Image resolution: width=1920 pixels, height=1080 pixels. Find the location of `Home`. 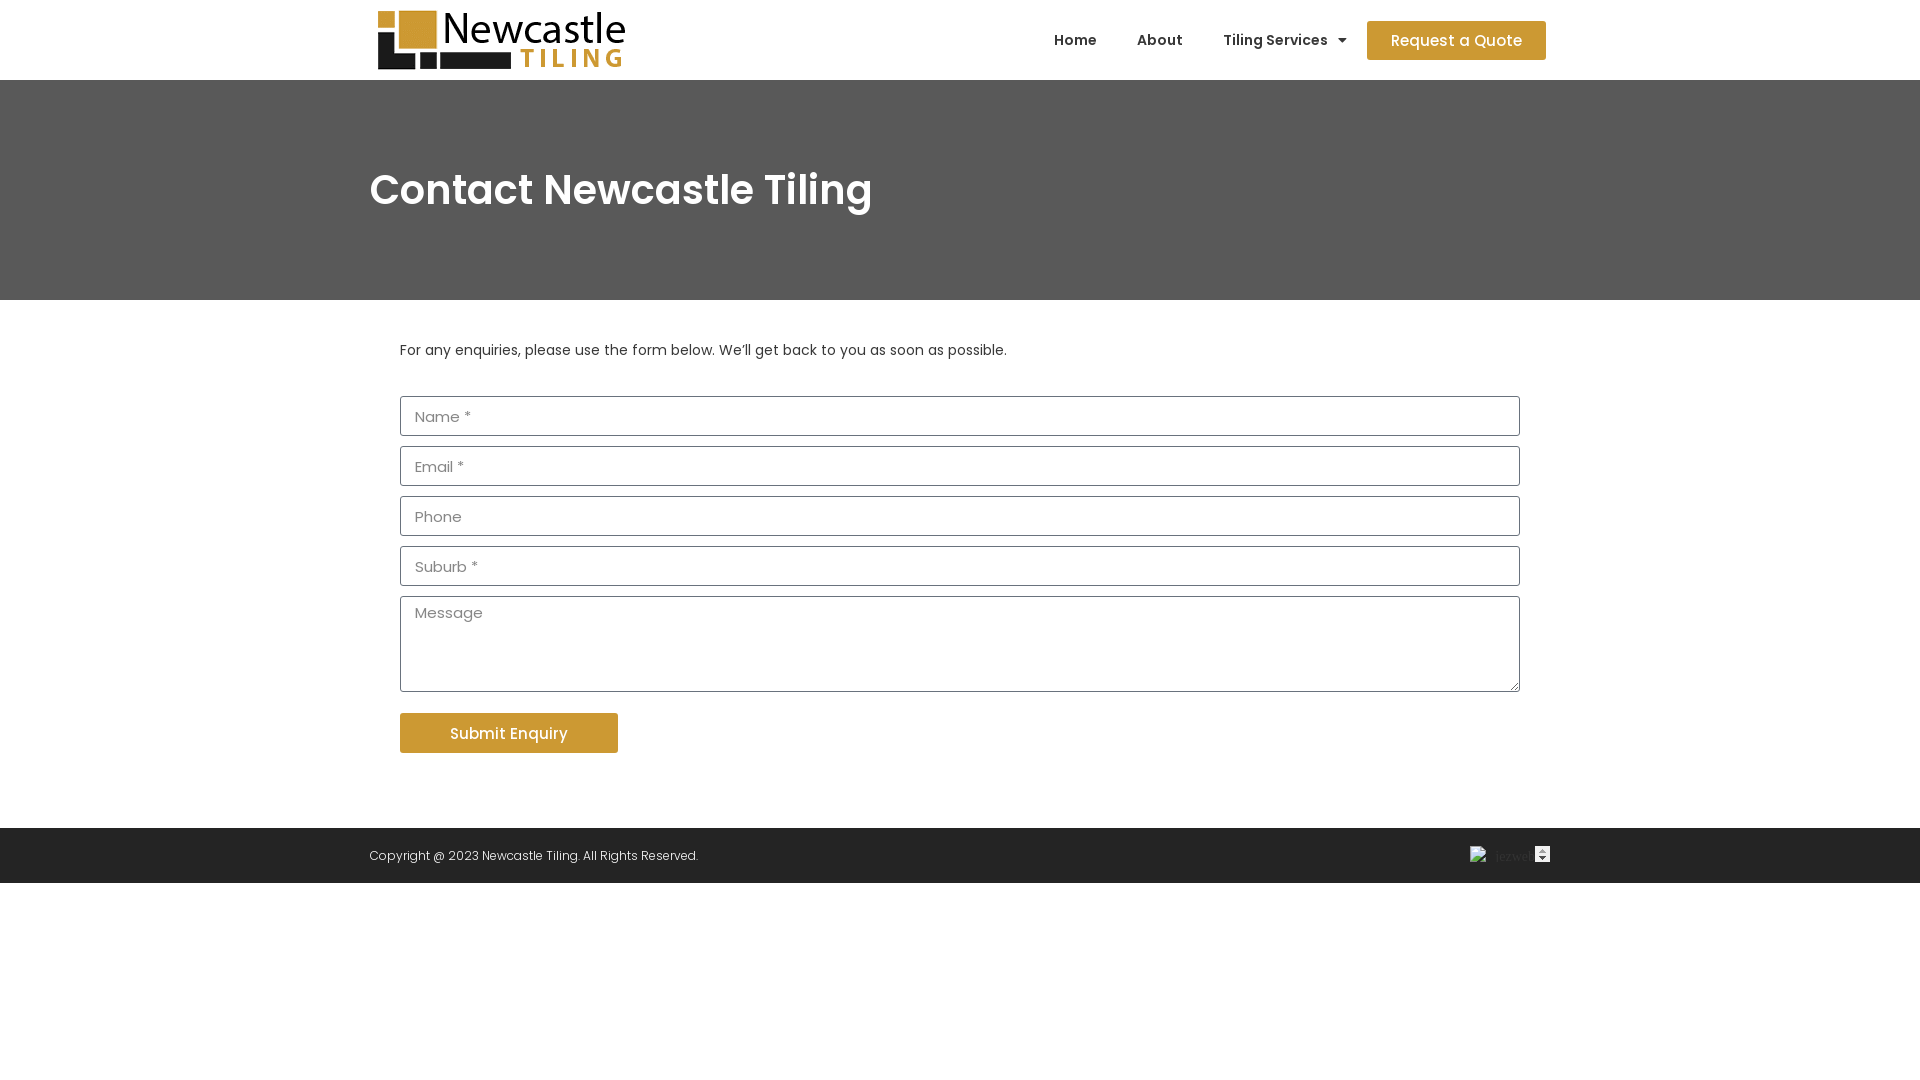

Home is located at coordinates (1076, 40).